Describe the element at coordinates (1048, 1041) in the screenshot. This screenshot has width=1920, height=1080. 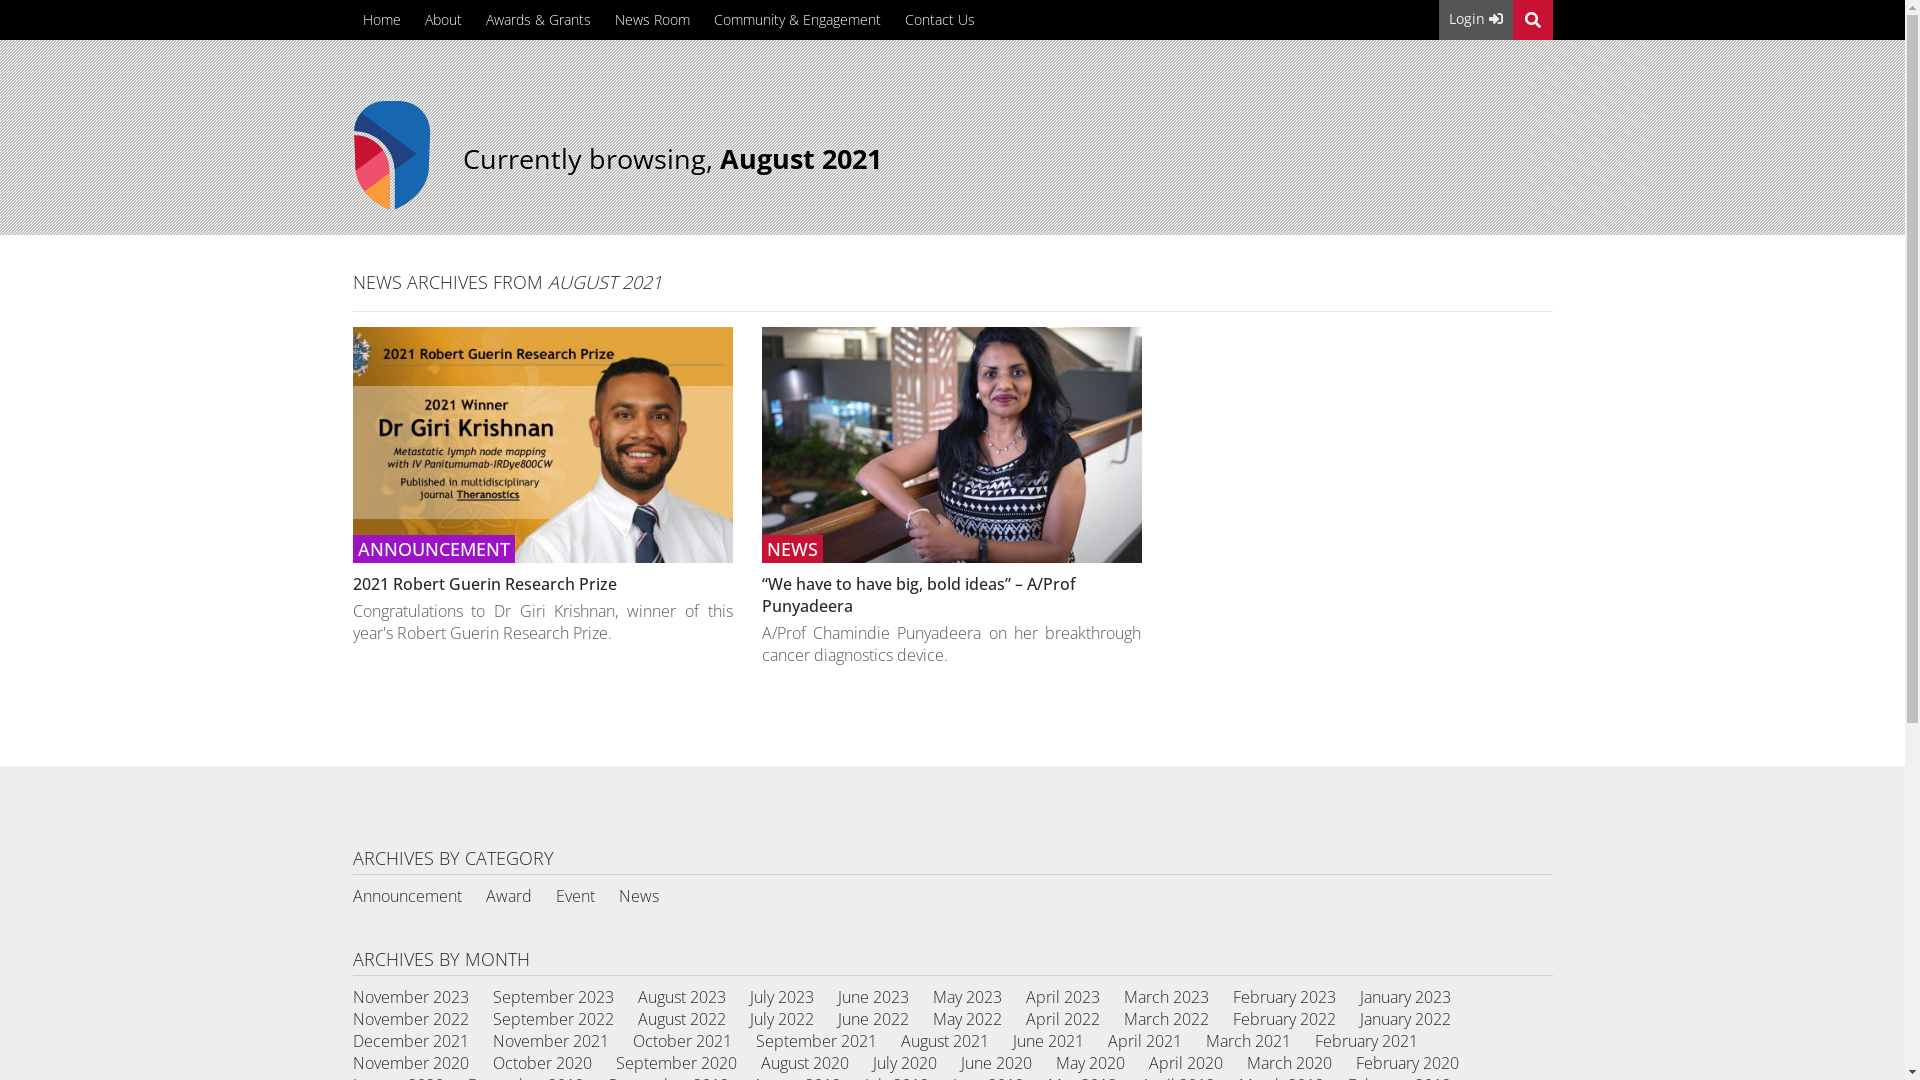
I see `June 2021` at that location.